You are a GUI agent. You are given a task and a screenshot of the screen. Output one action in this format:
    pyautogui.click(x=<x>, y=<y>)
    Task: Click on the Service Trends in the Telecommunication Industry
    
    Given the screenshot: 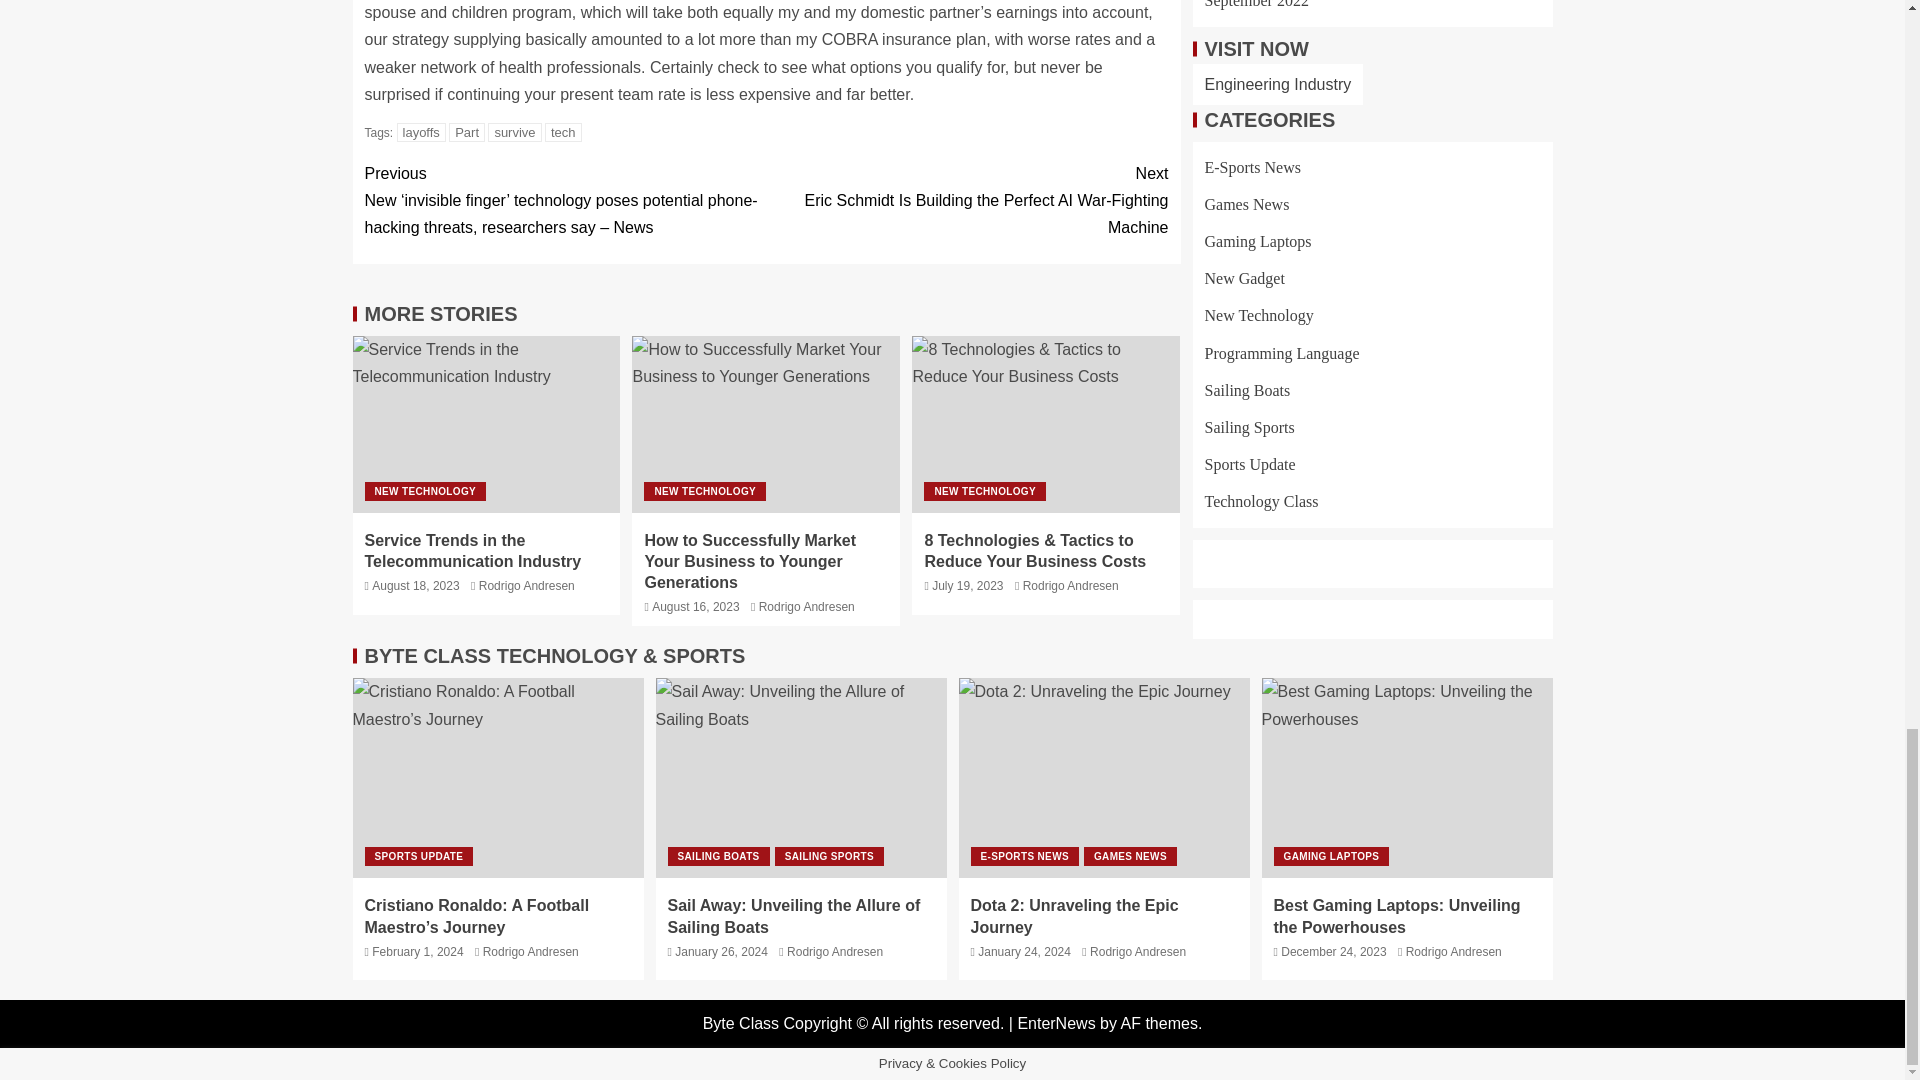 What is the action you would take?
    pyautogui.click(x=472, y=551)
    